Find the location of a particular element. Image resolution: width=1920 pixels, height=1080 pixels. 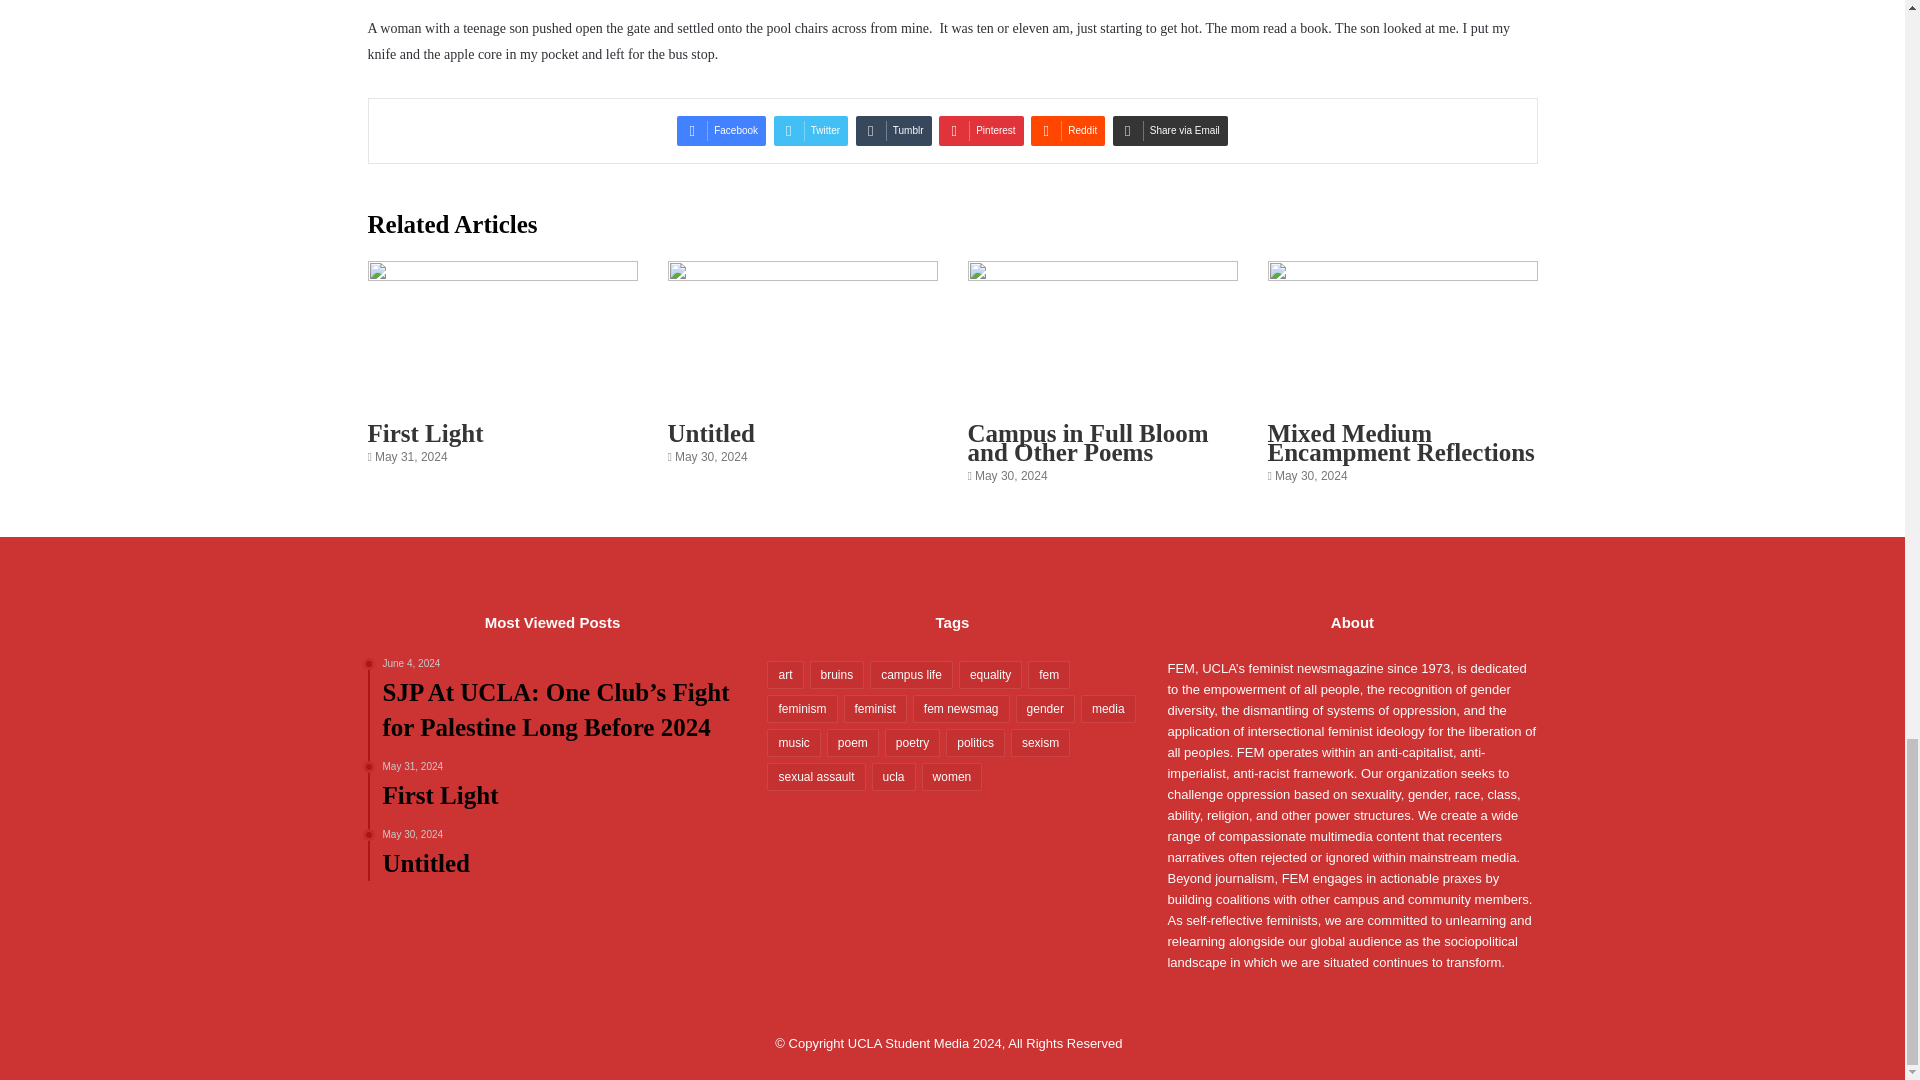

Campus in Full Bloom and Other Poems is located at coordinates (712, 434).